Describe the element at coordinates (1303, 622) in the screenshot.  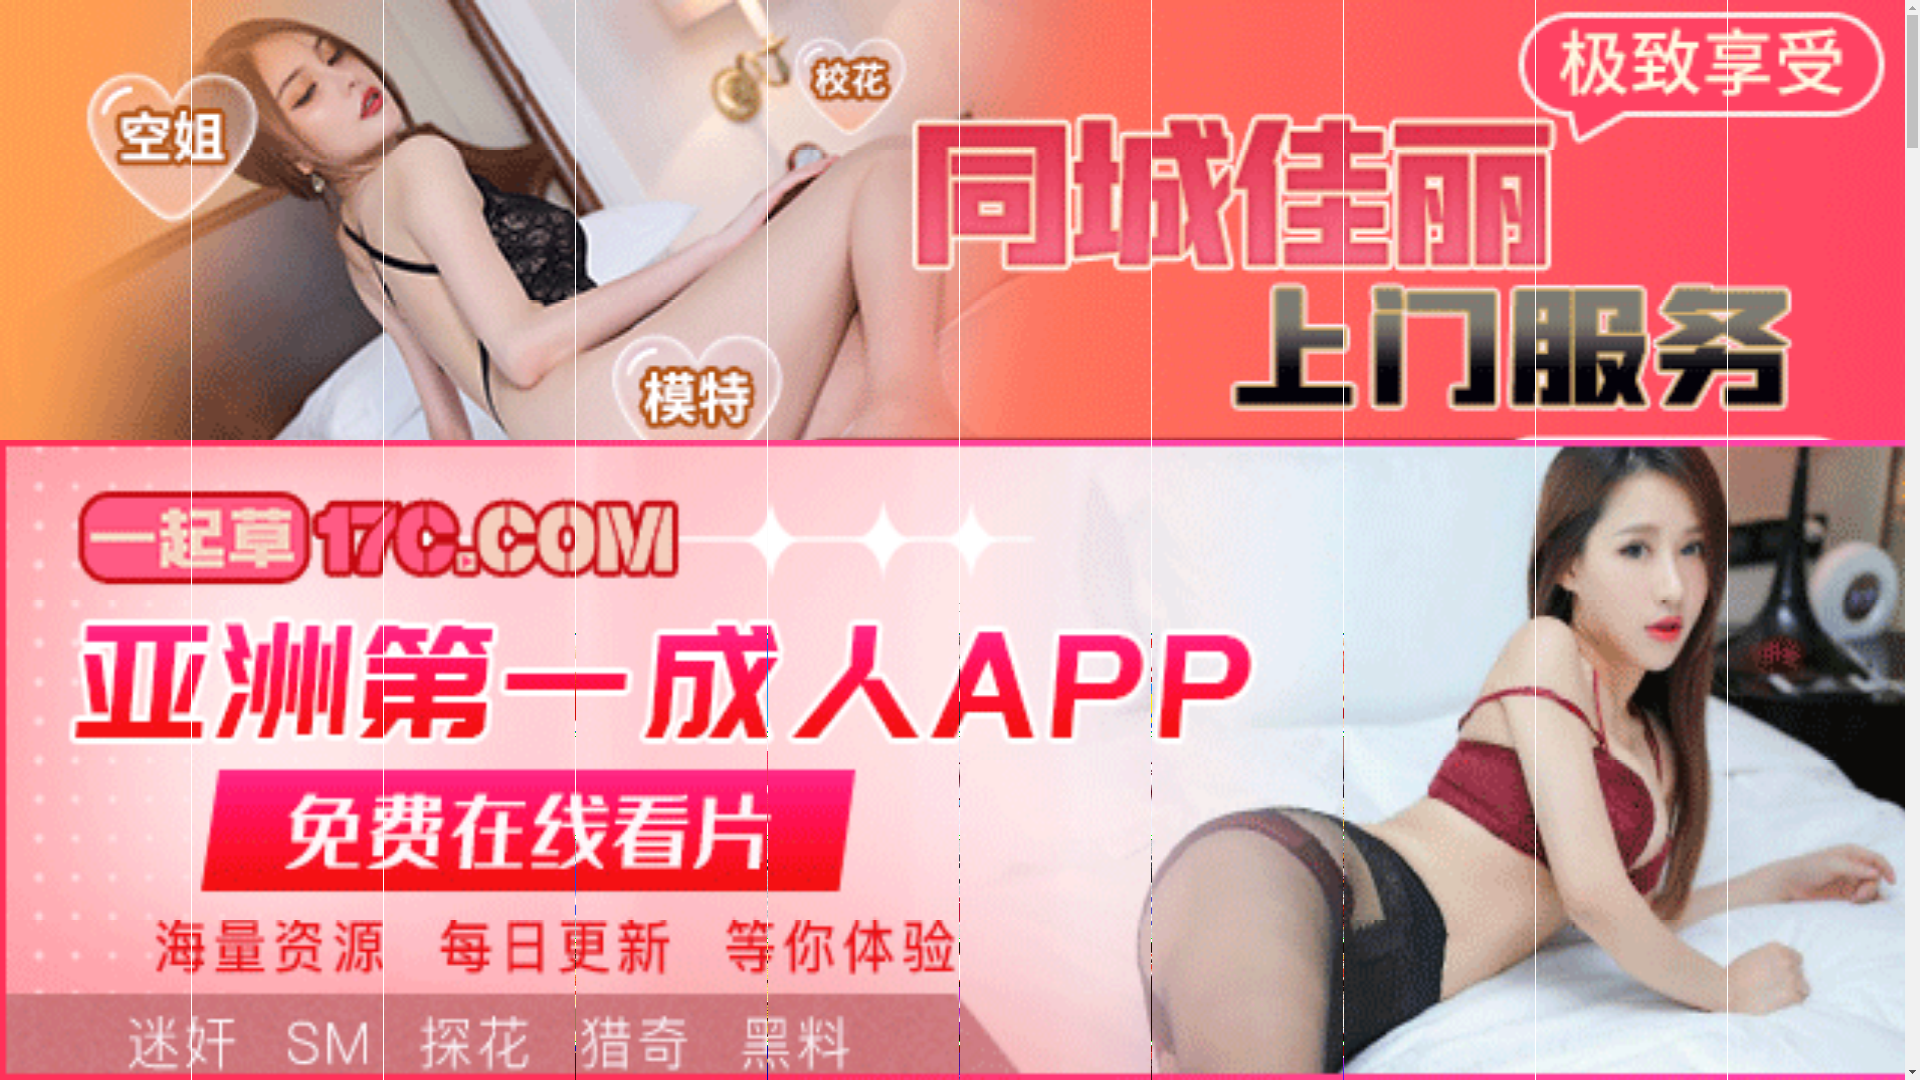
I see `|` at that location.